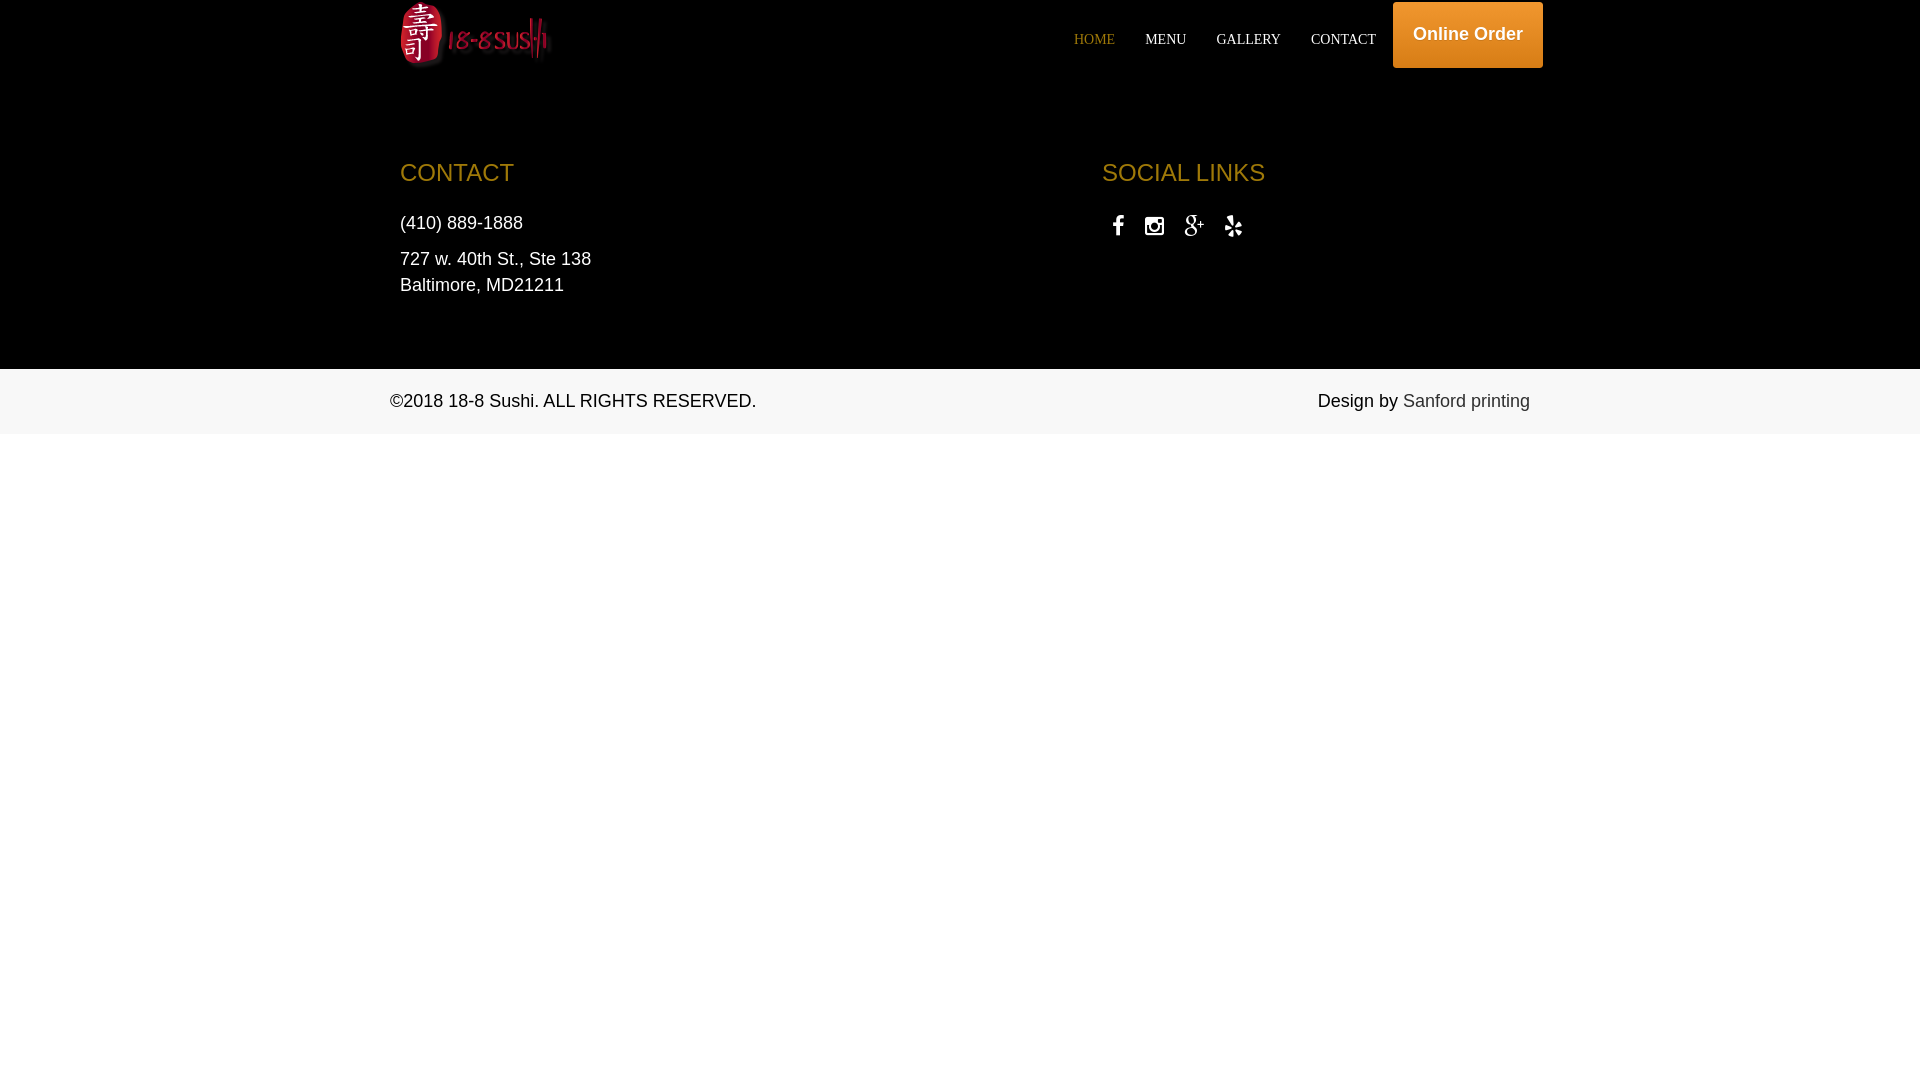  Describe the element at coordinates (1194, 226) in the screenshot. I see `Google+` at that location.